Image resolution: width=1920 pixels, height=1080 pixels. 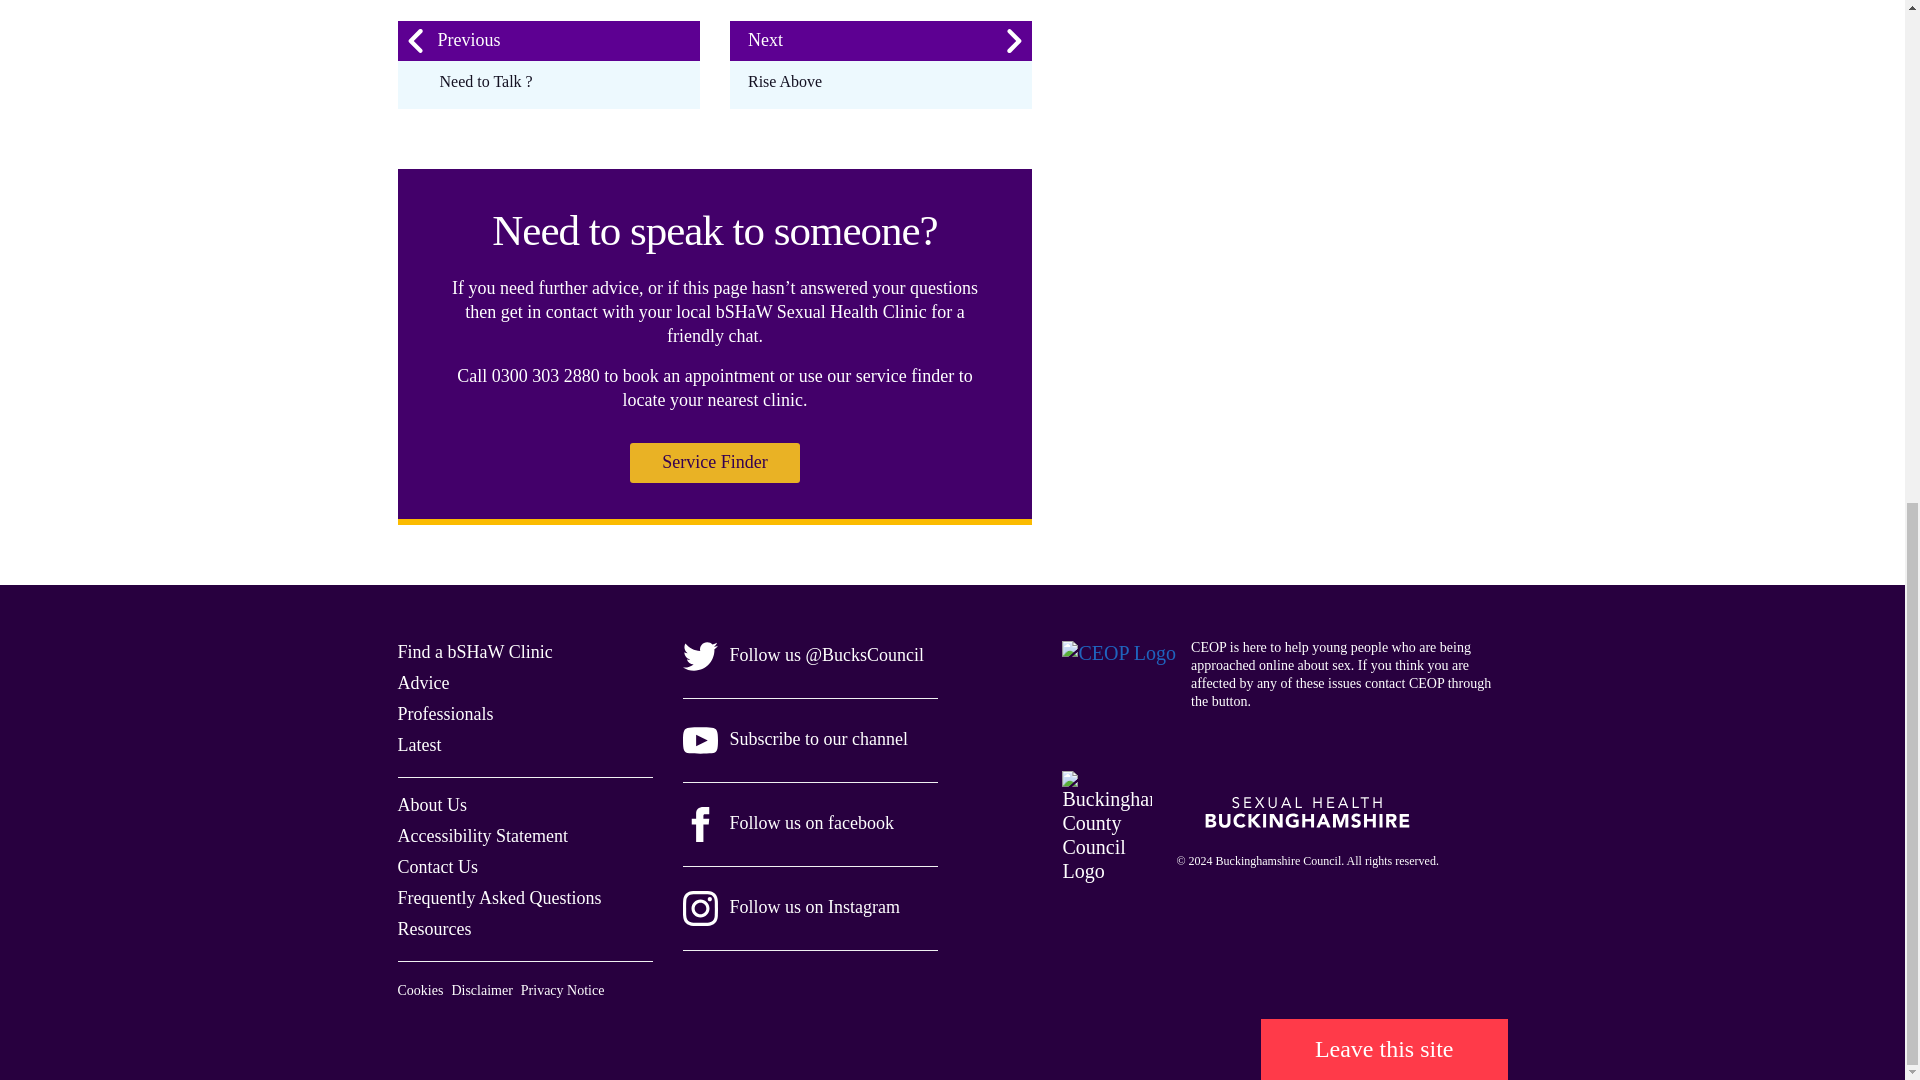 I want to click on Advice, so click(x=423, y=682).